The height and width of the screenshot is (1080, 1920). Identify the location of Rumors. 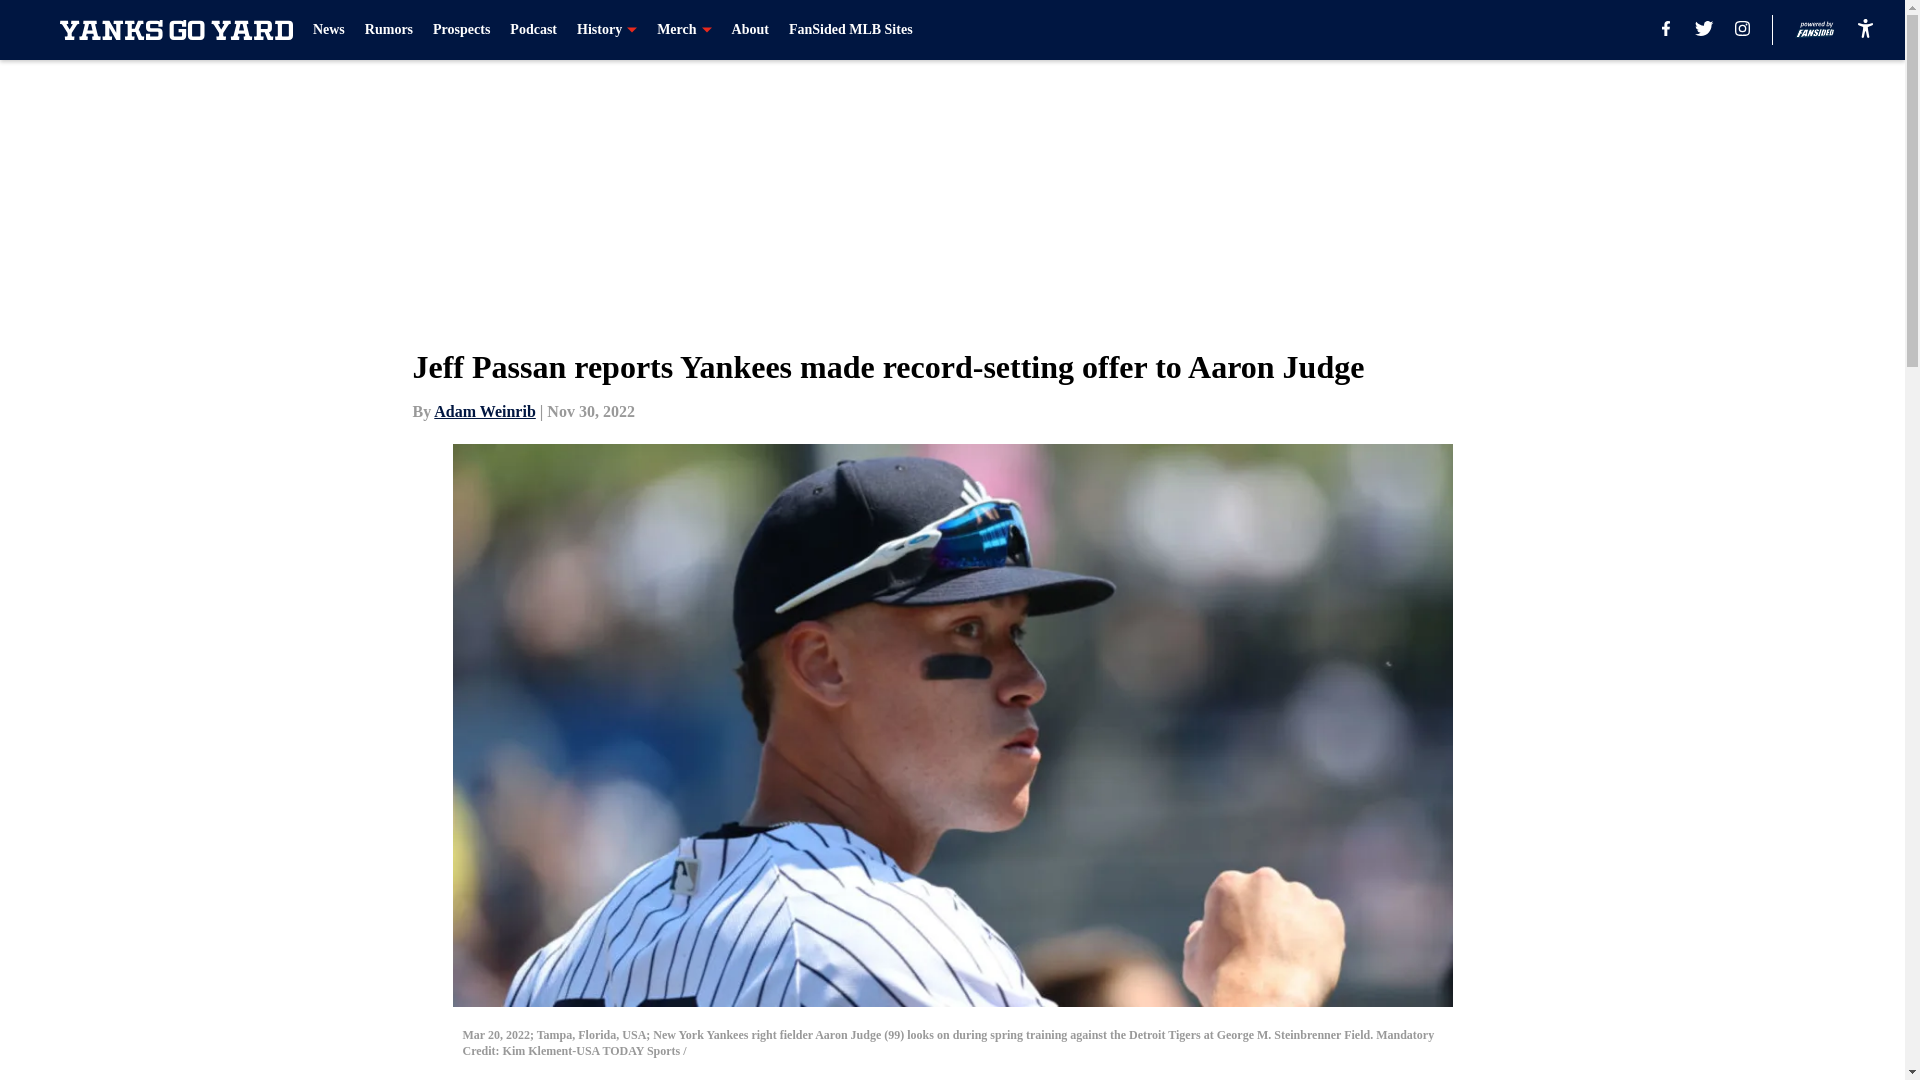
(388, 30).